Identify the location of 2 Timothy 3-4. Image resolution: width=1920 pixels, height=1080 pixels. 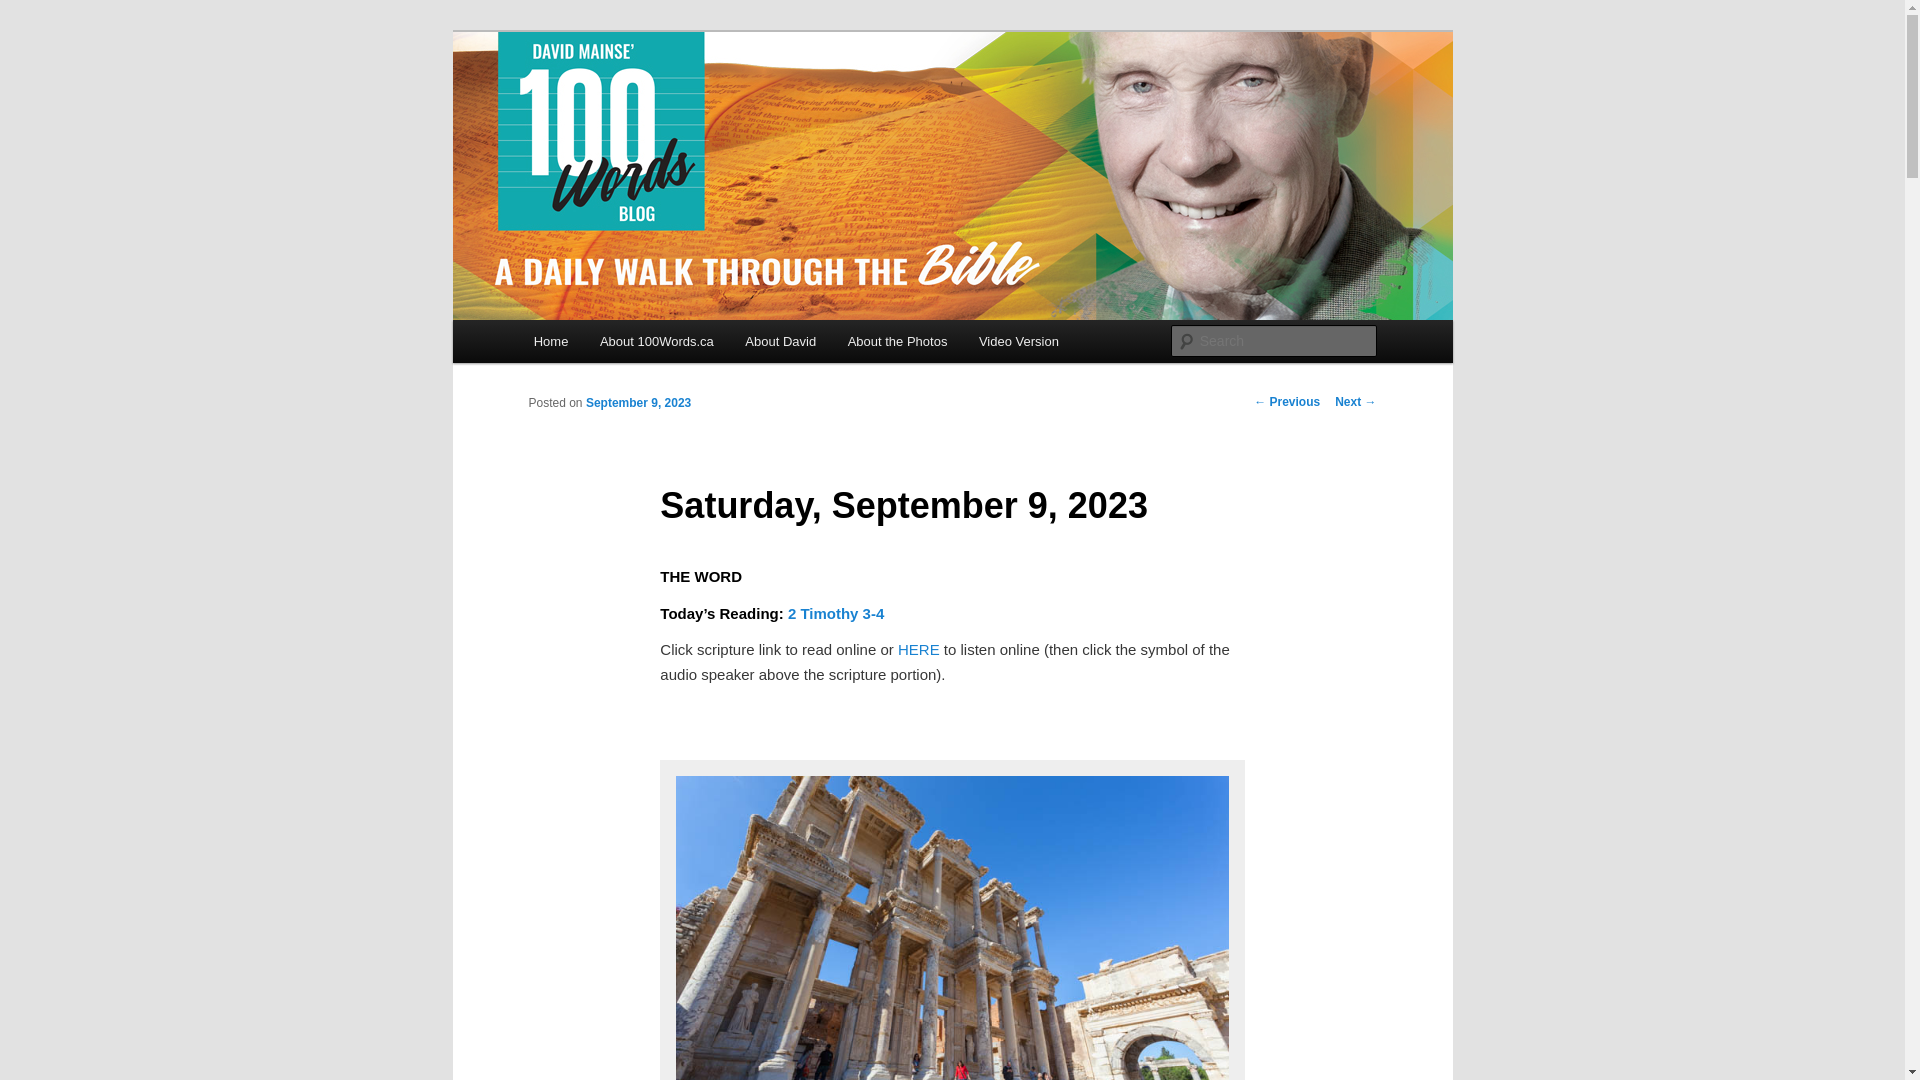
(835, 613).